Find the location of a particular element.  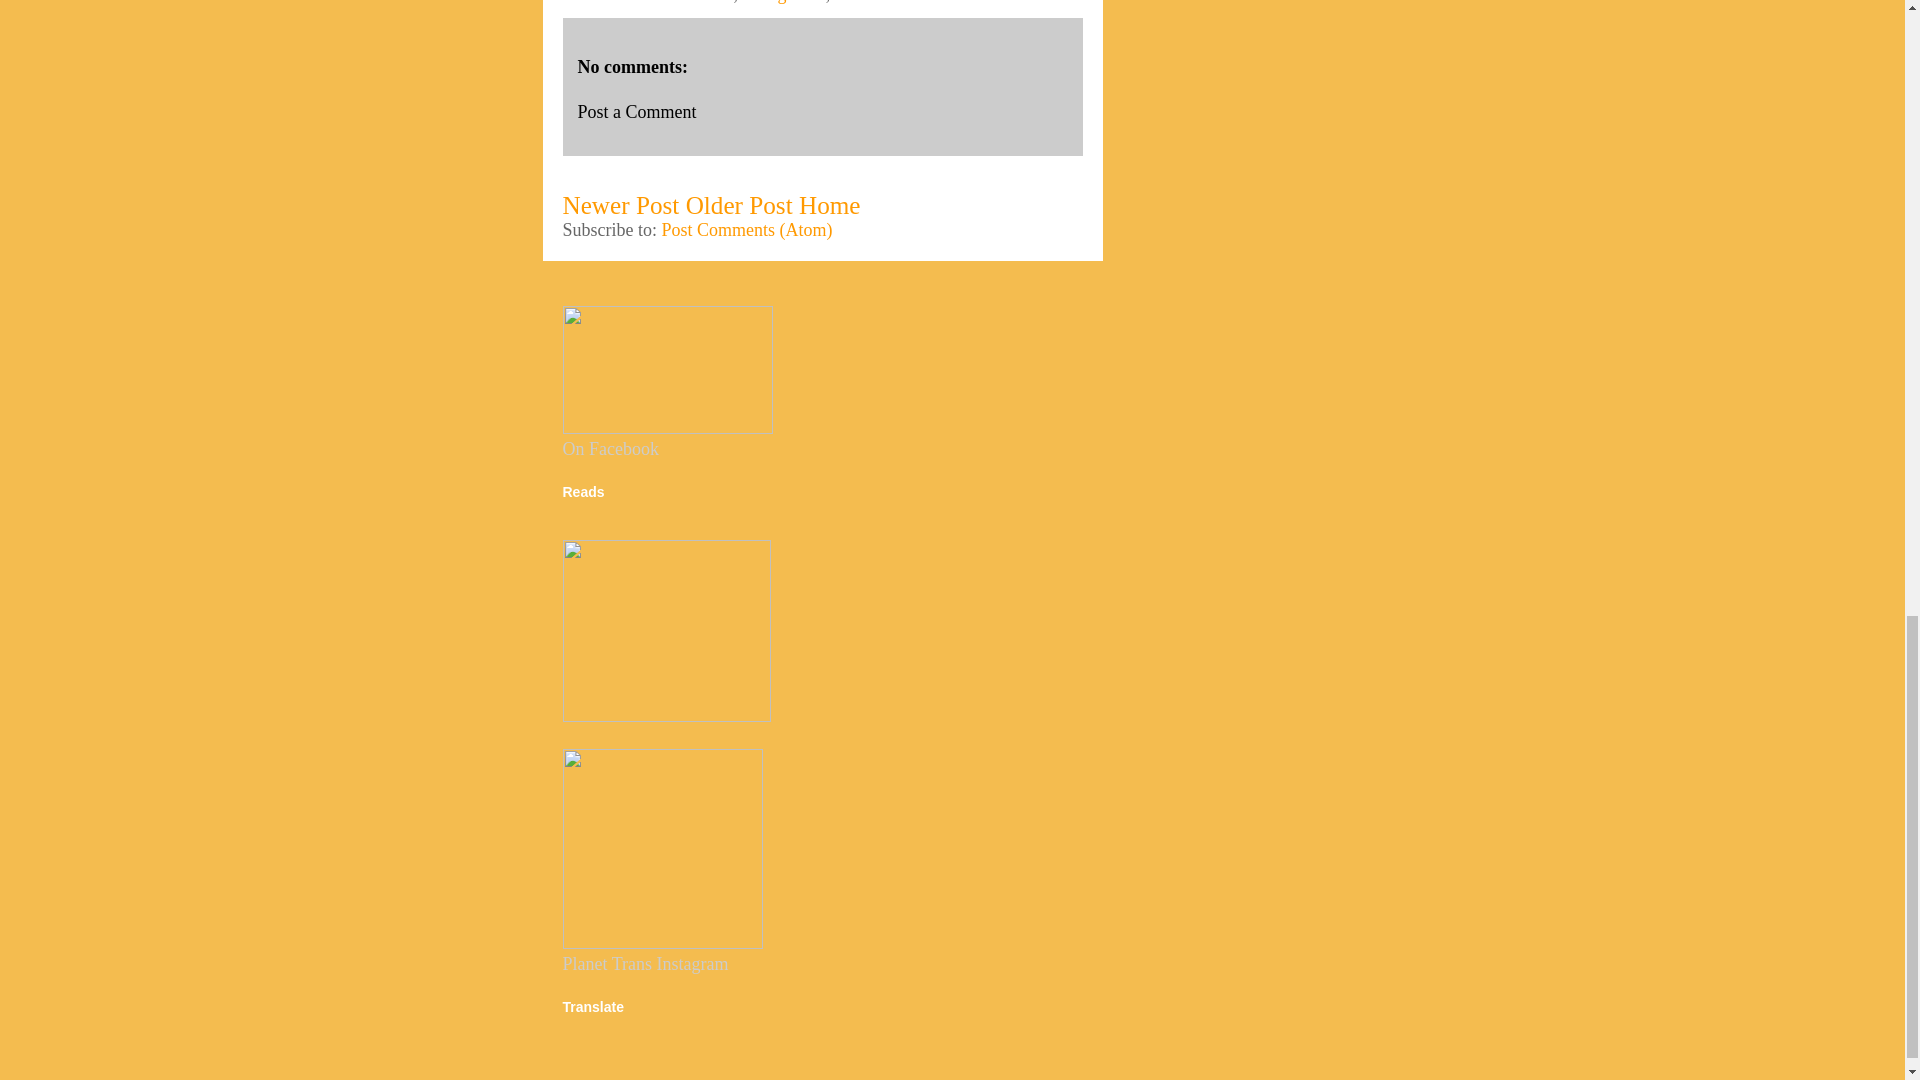

Post a Comment is located at coordinates (636, 112).